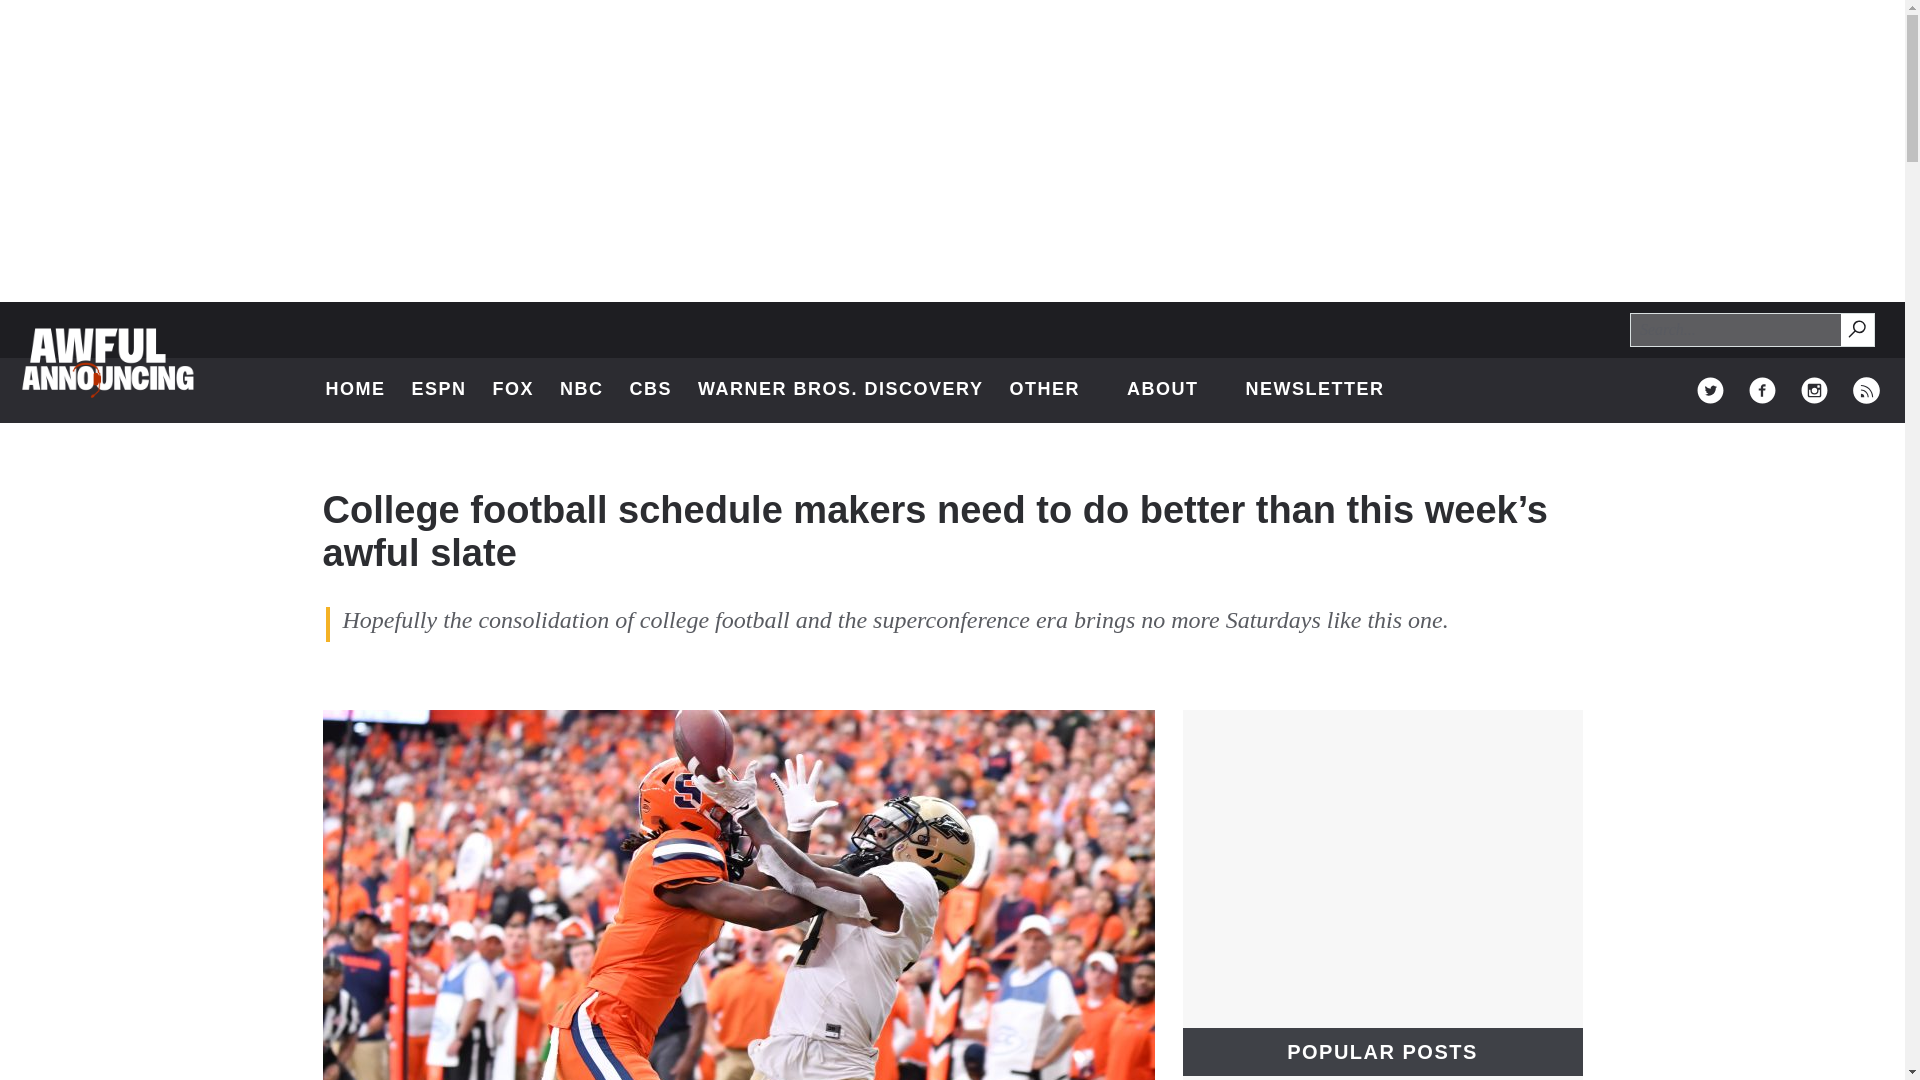 The image size is (1920, 1080). Describe the element at coordinates (652, 390) in the screenshot. I see `WARNER BROS. DISCOVERY` at that location.